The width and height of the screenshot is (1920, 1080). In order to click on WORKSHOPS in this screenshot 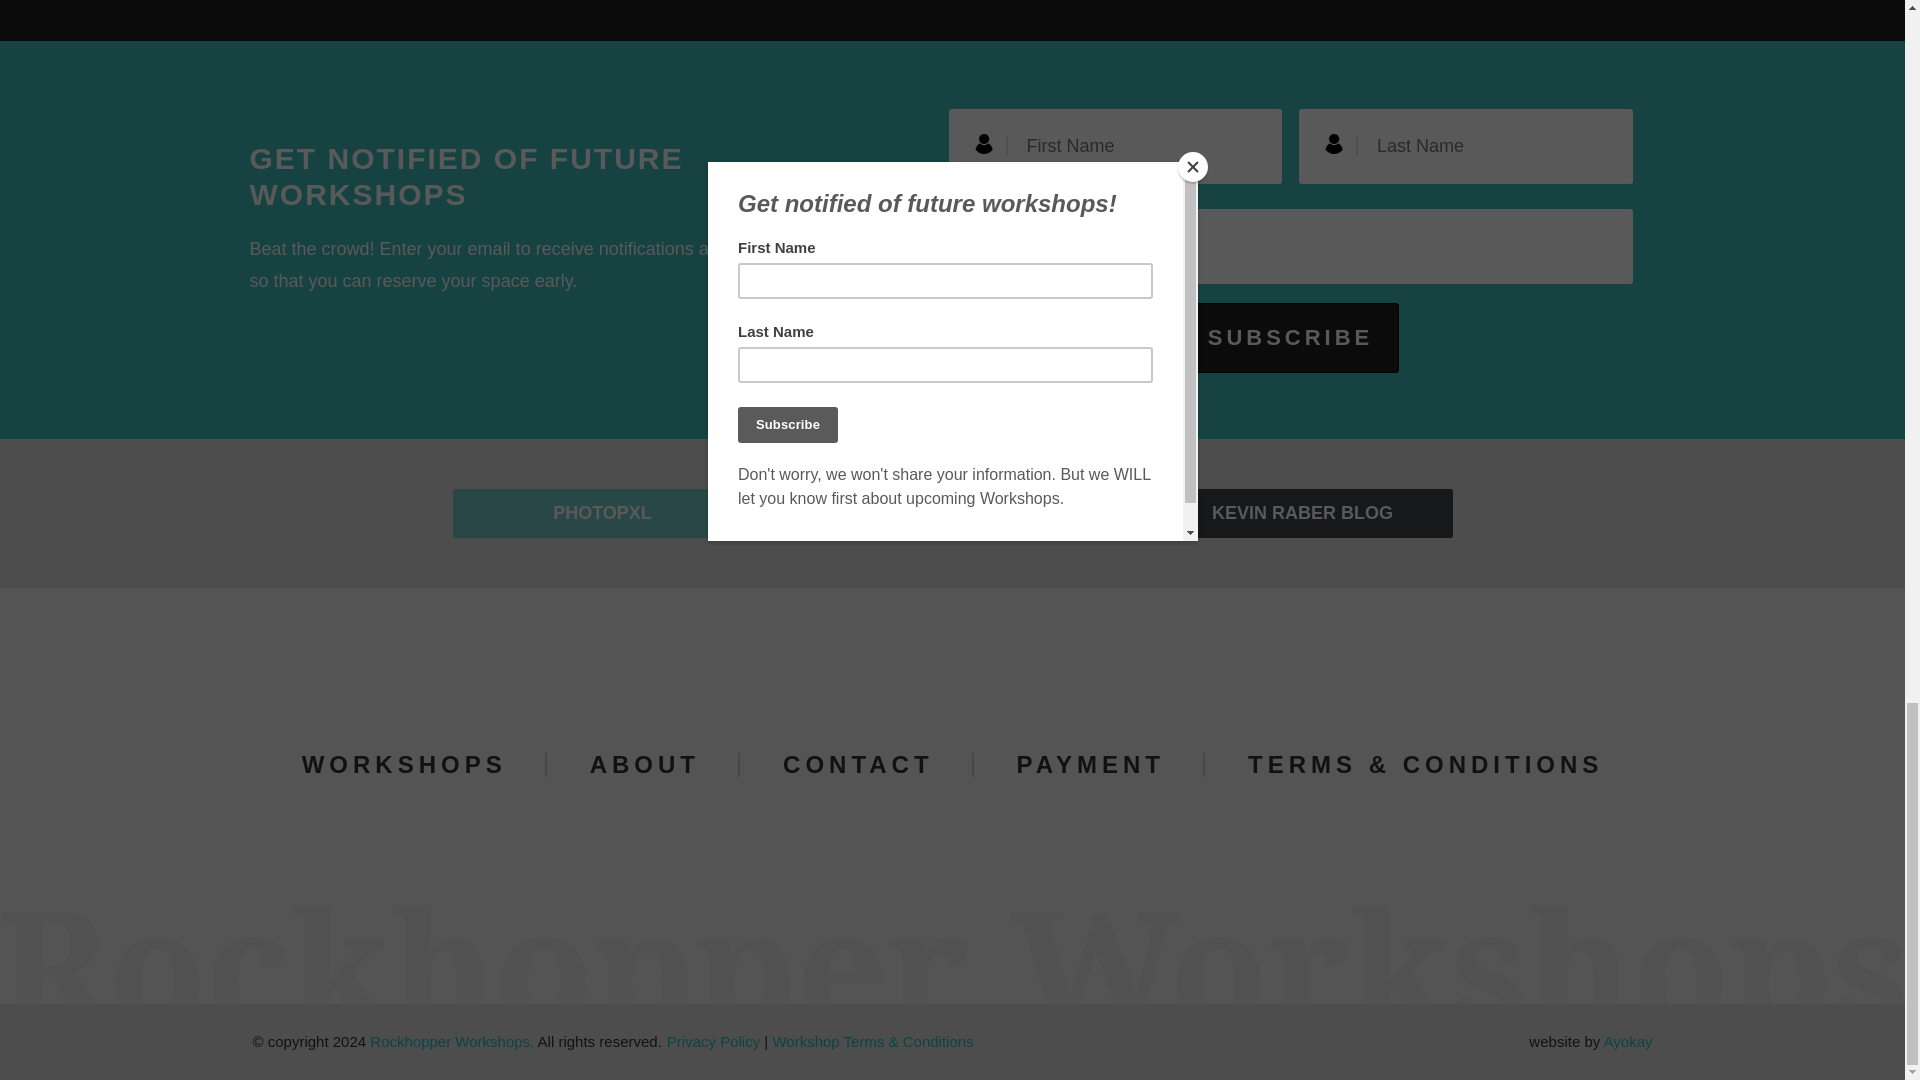, I will do `click(404, 764)`.